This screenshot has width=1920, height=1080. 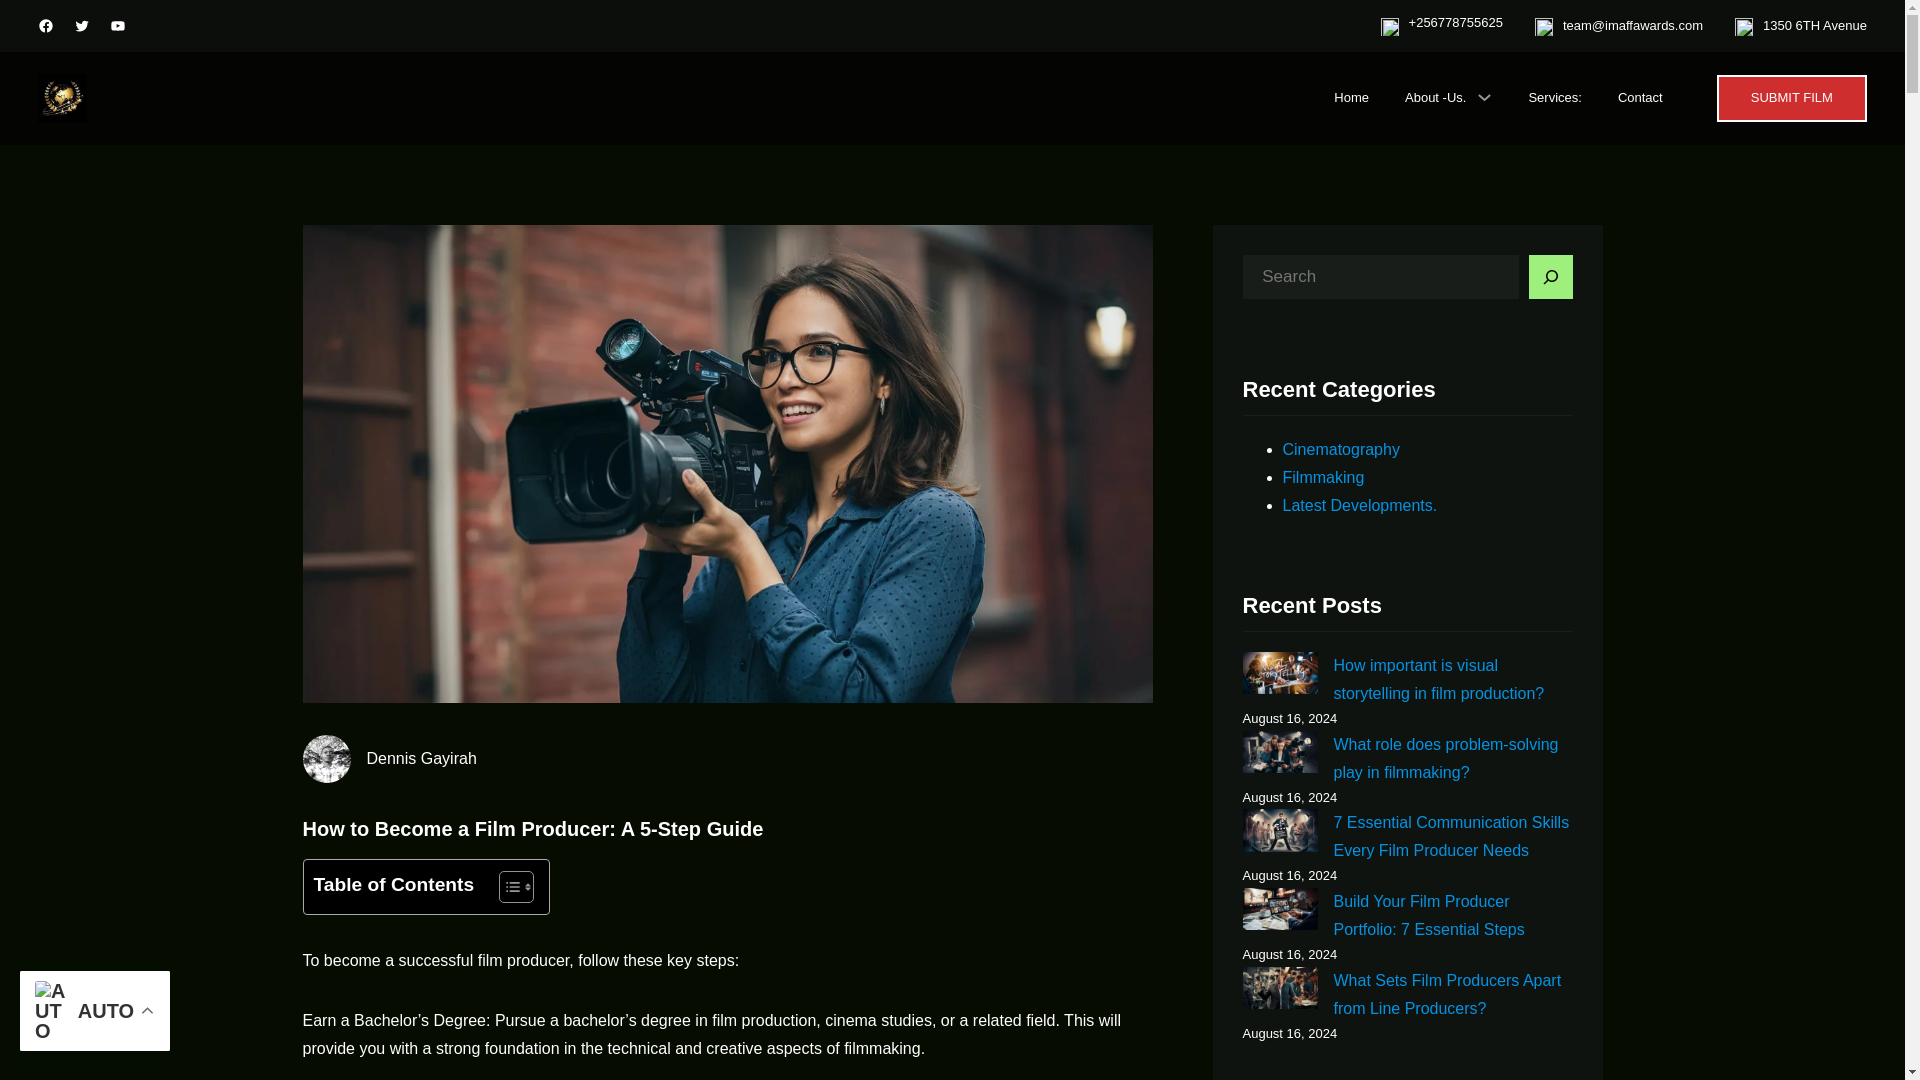 What do you see at coordinates (82, 26) in the screenshot?
I see `Twitter` at bounding box center [82, 26].